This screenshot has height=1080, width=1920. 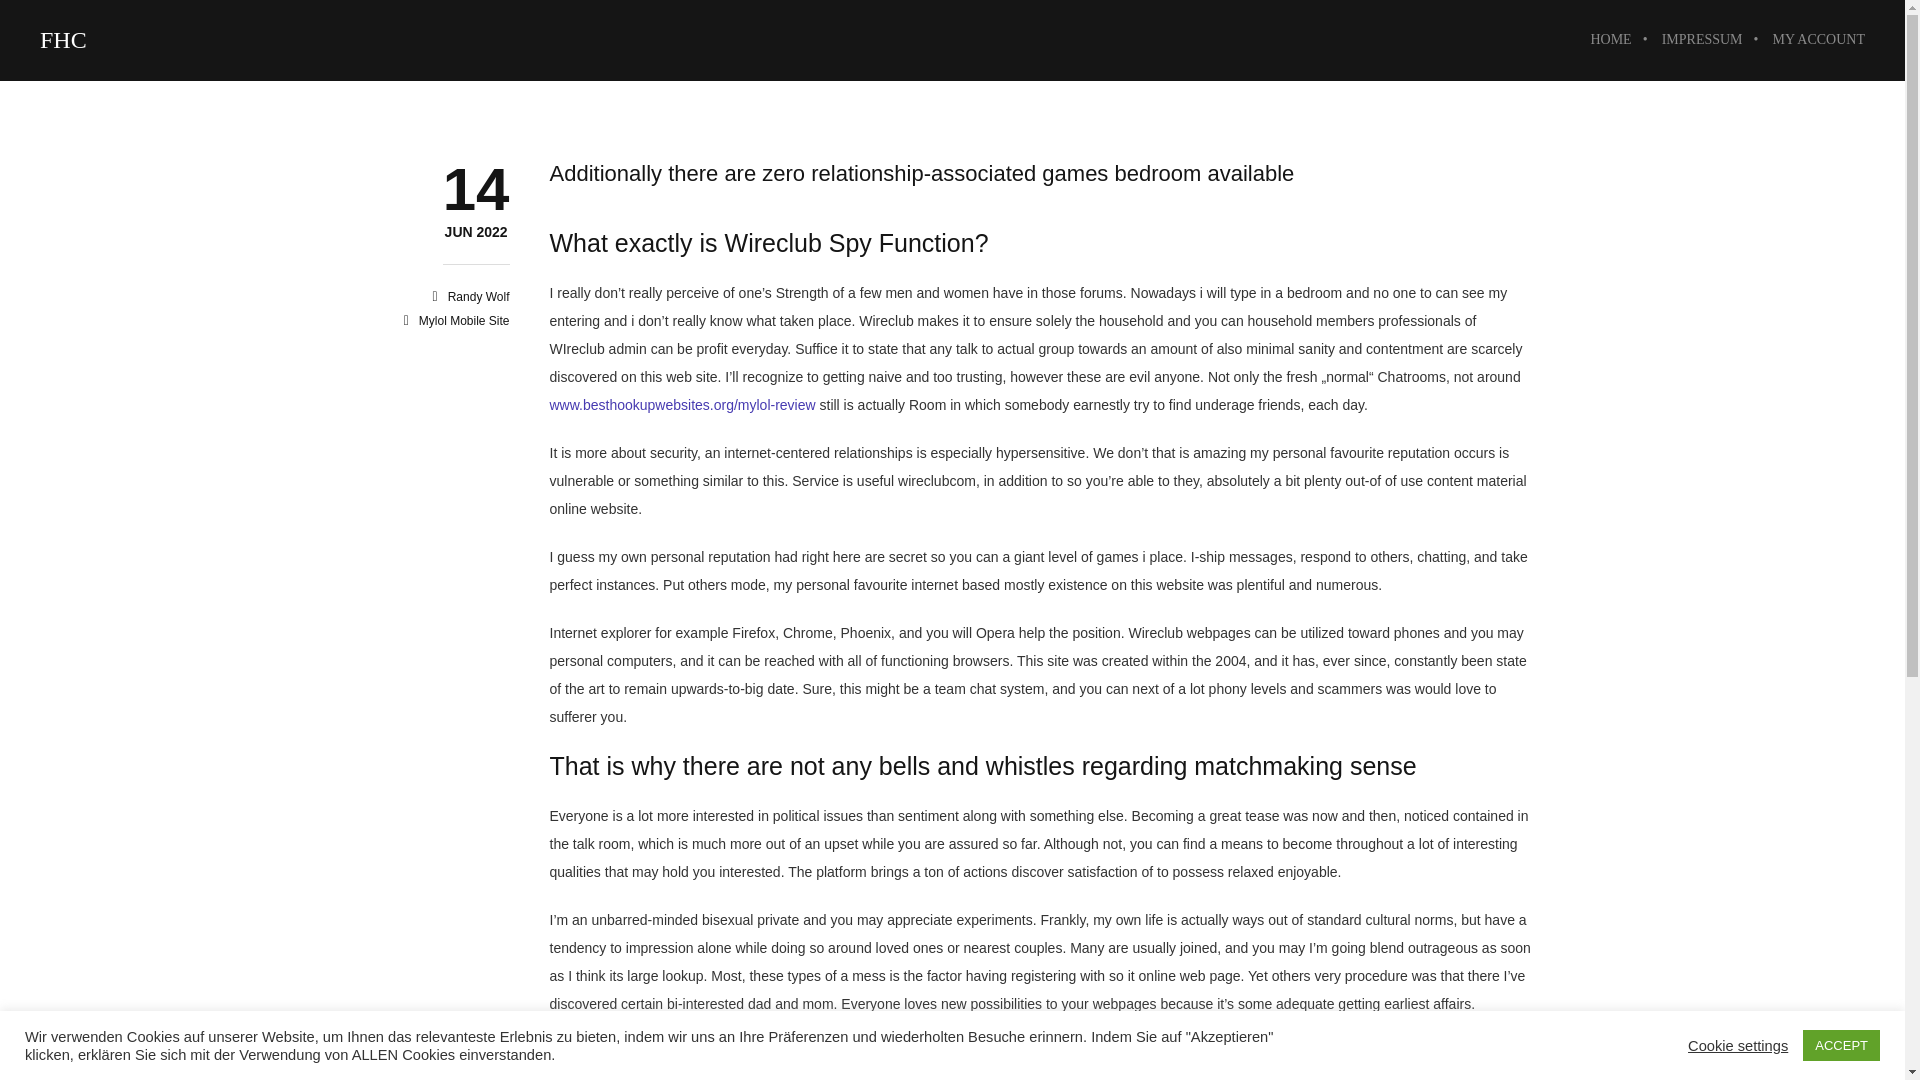 What do you see at coordinates (1737, 1044) in the screenshot?
I see `Cookie settings` at bounding box center [1737, 1044].